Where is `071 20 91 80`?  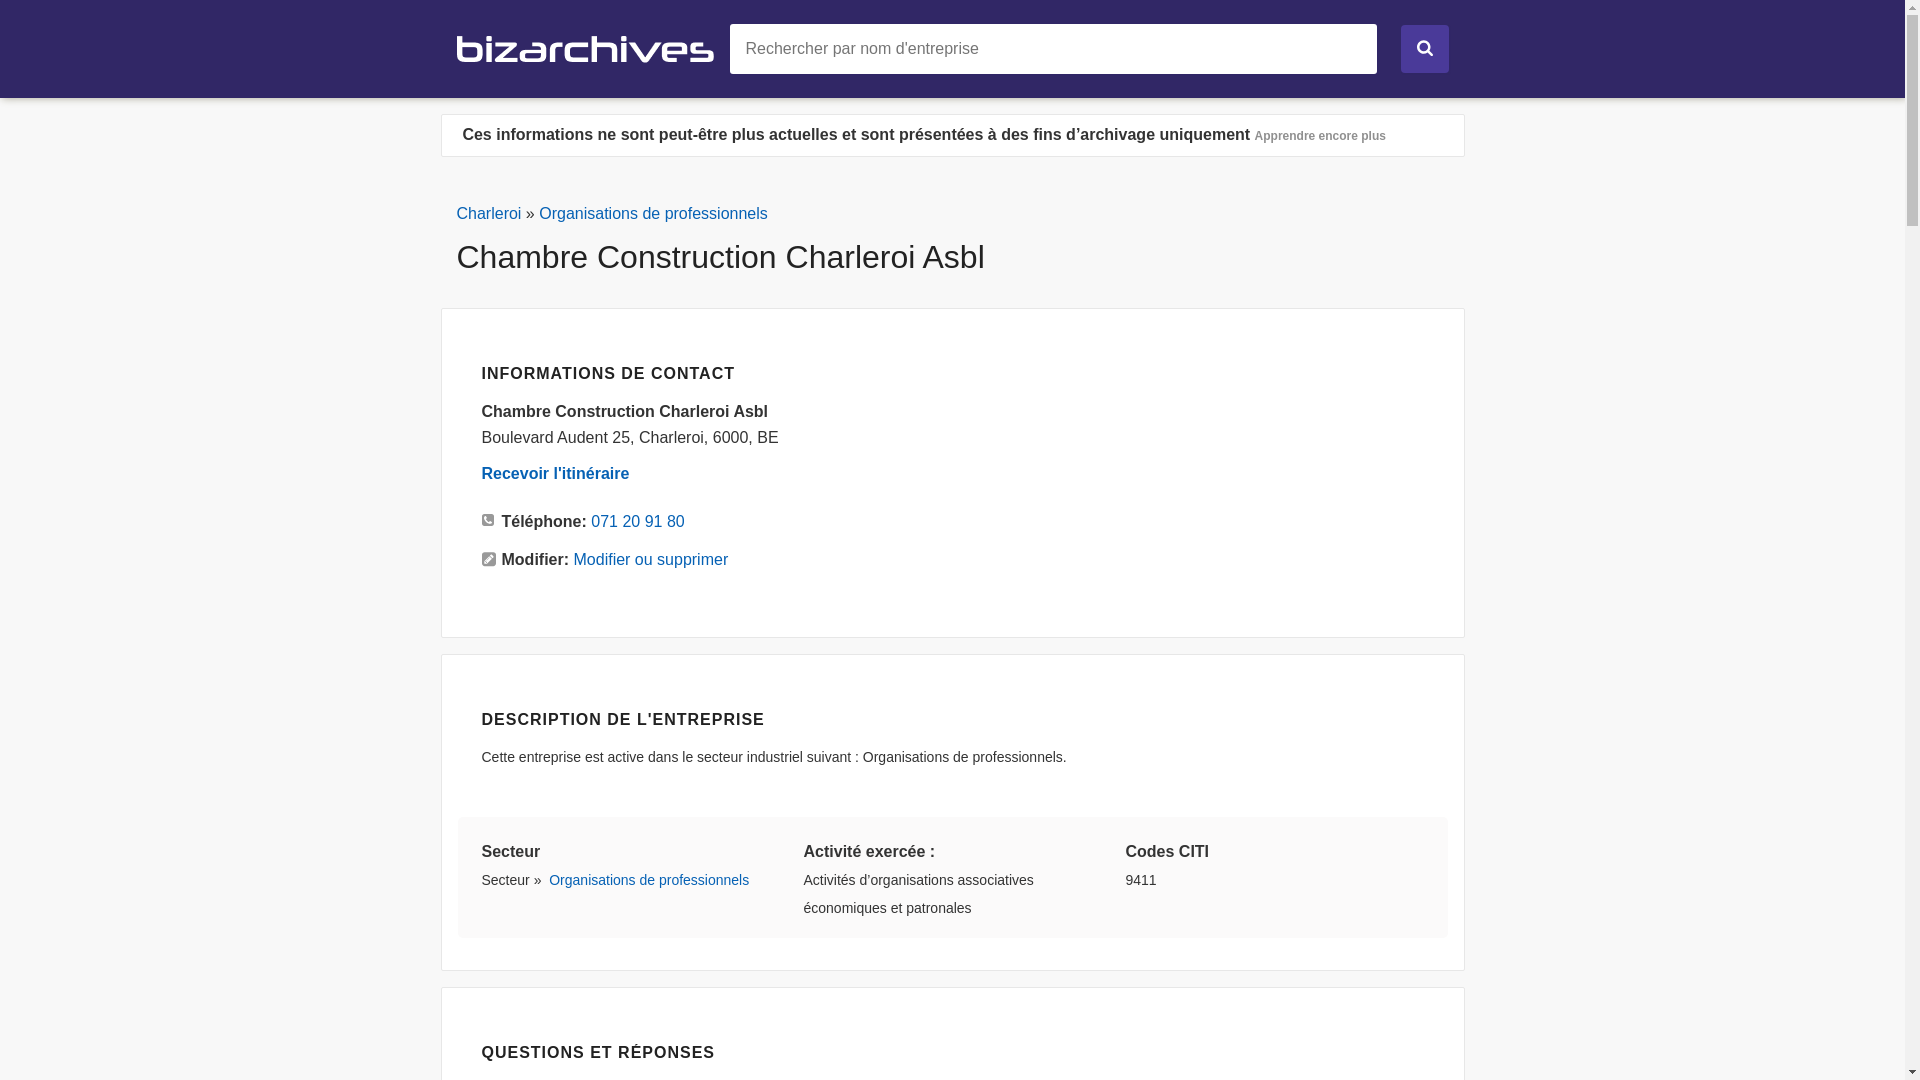
071 20 91 80 is located at coordinates (638, 522).